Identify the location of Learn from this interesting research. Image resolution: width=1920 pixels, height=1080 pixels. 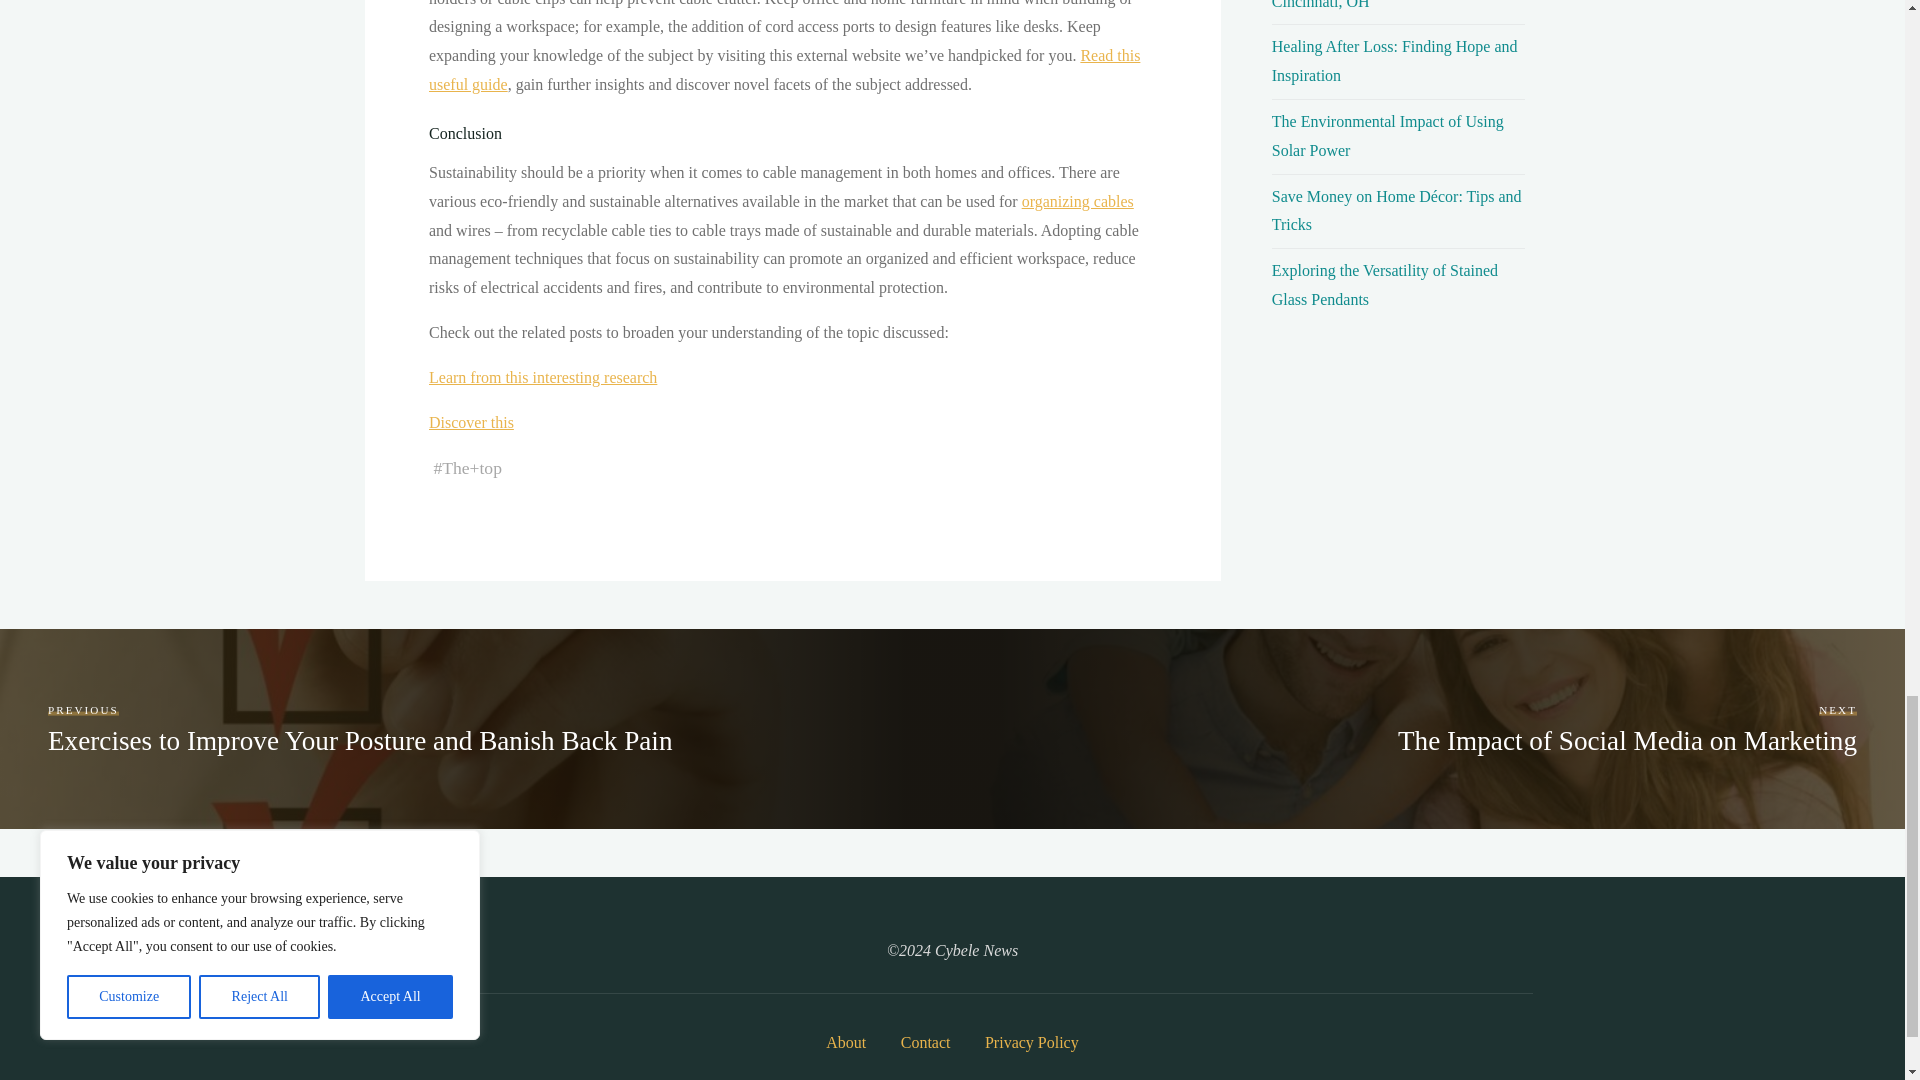
(542, 377).